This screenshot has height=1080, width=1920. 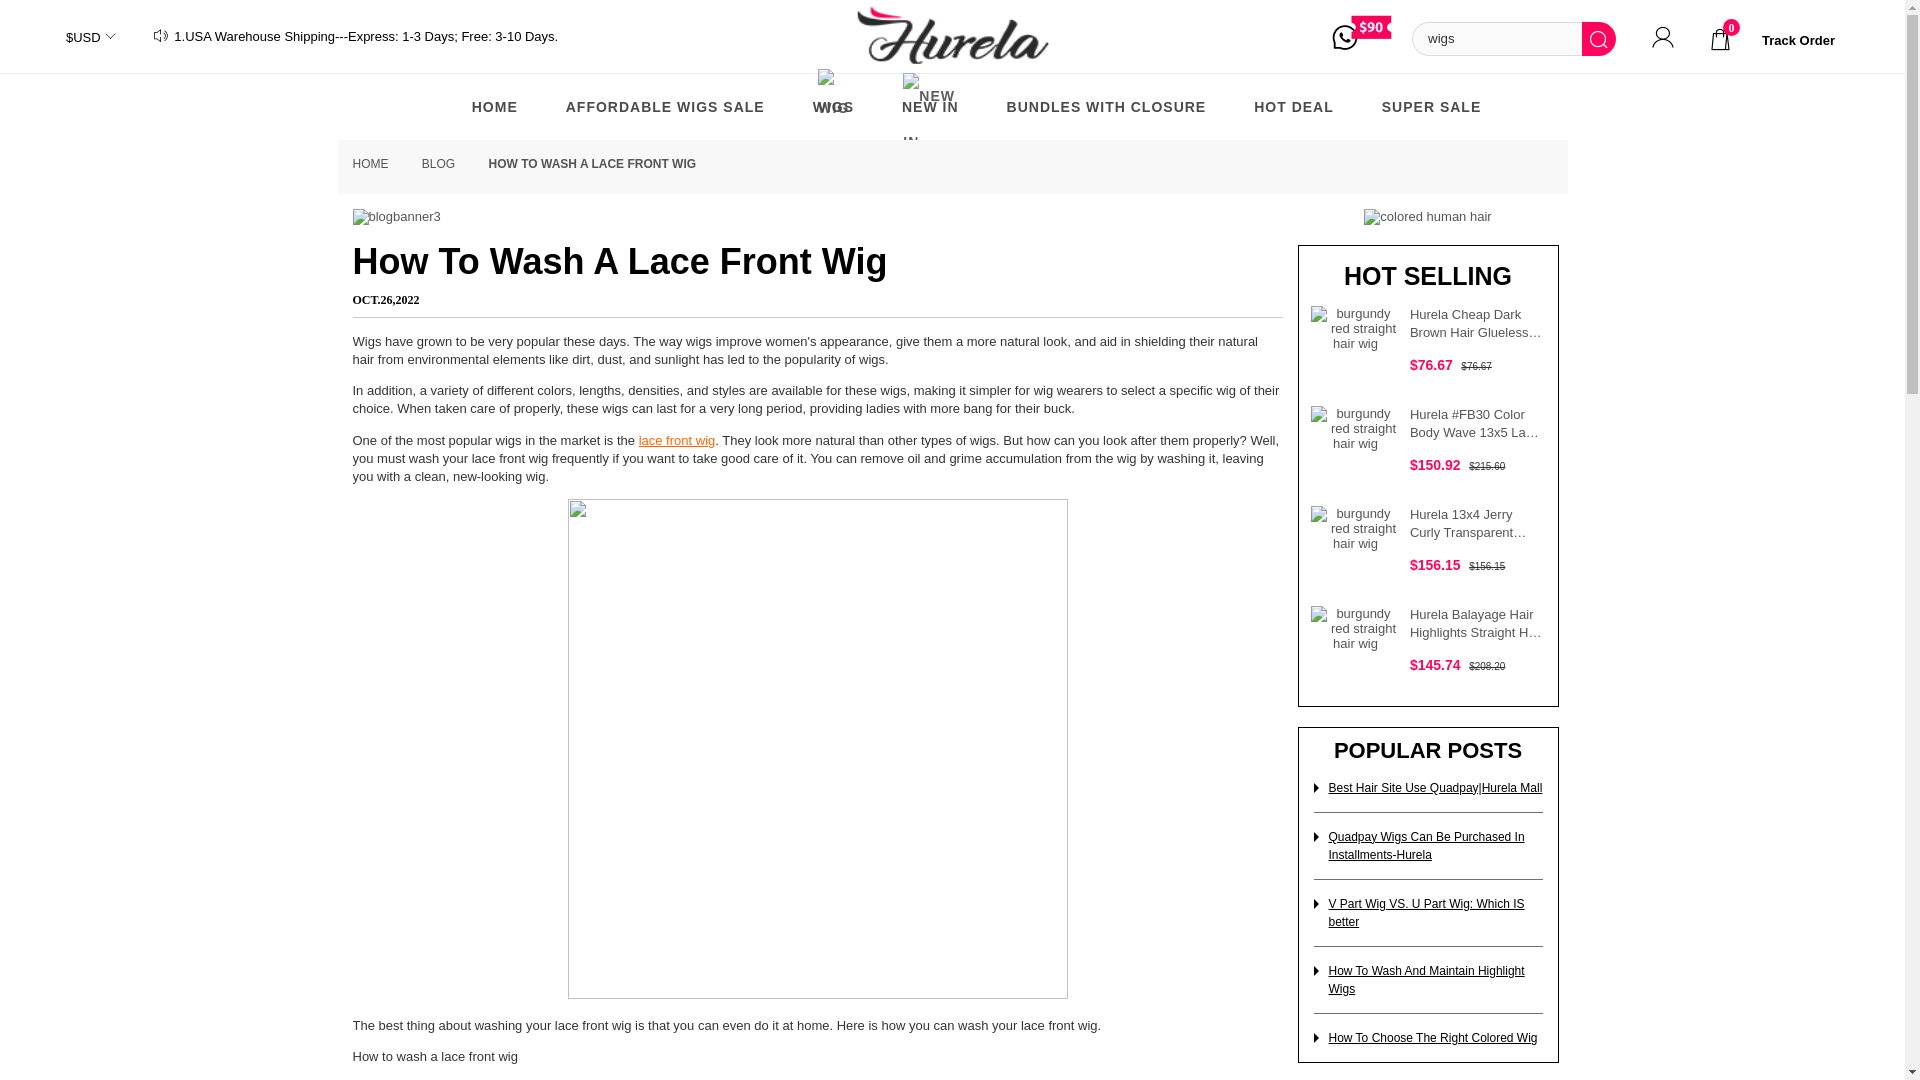 I want to click on hurela hair Mall, so click(x=952, y=38).